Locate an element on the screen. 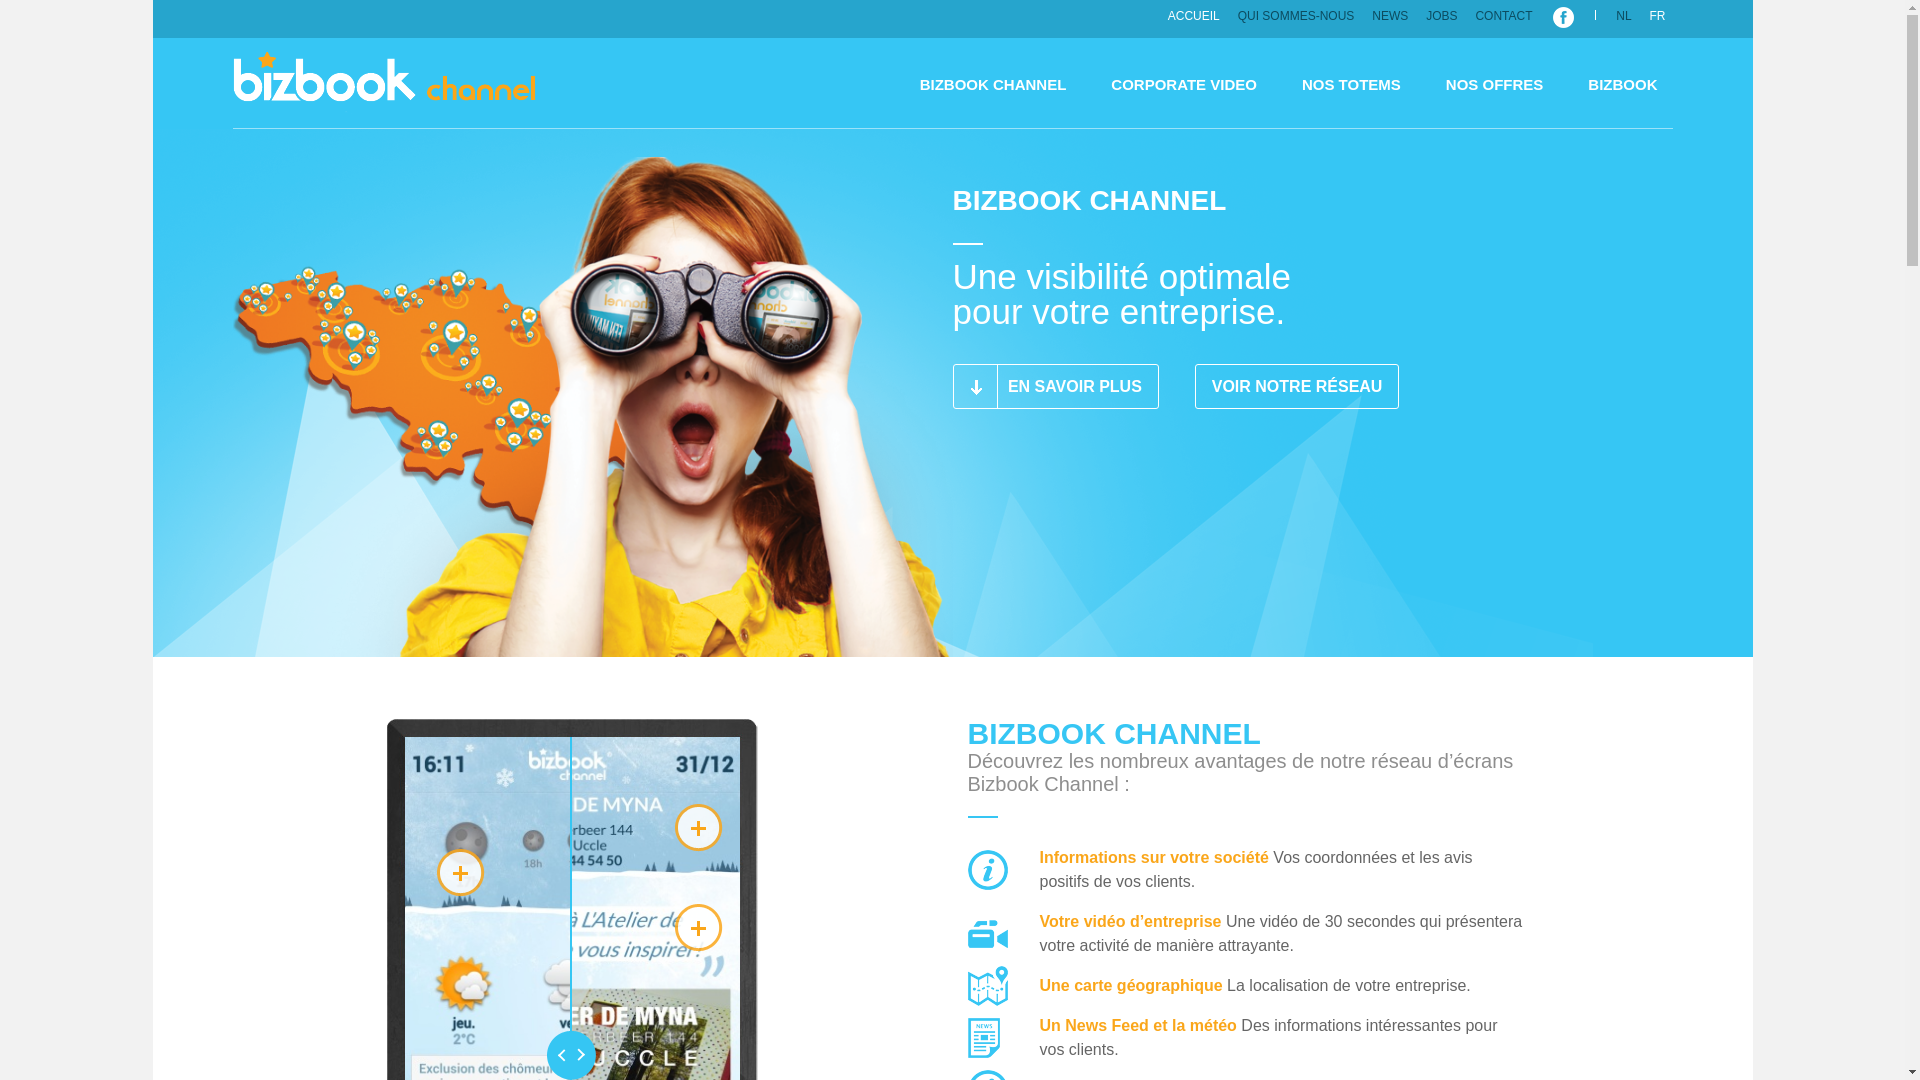 This screenshot has width=1920, height=1080. CORPORATE VIDEO is located at coordinates (1184, 84).